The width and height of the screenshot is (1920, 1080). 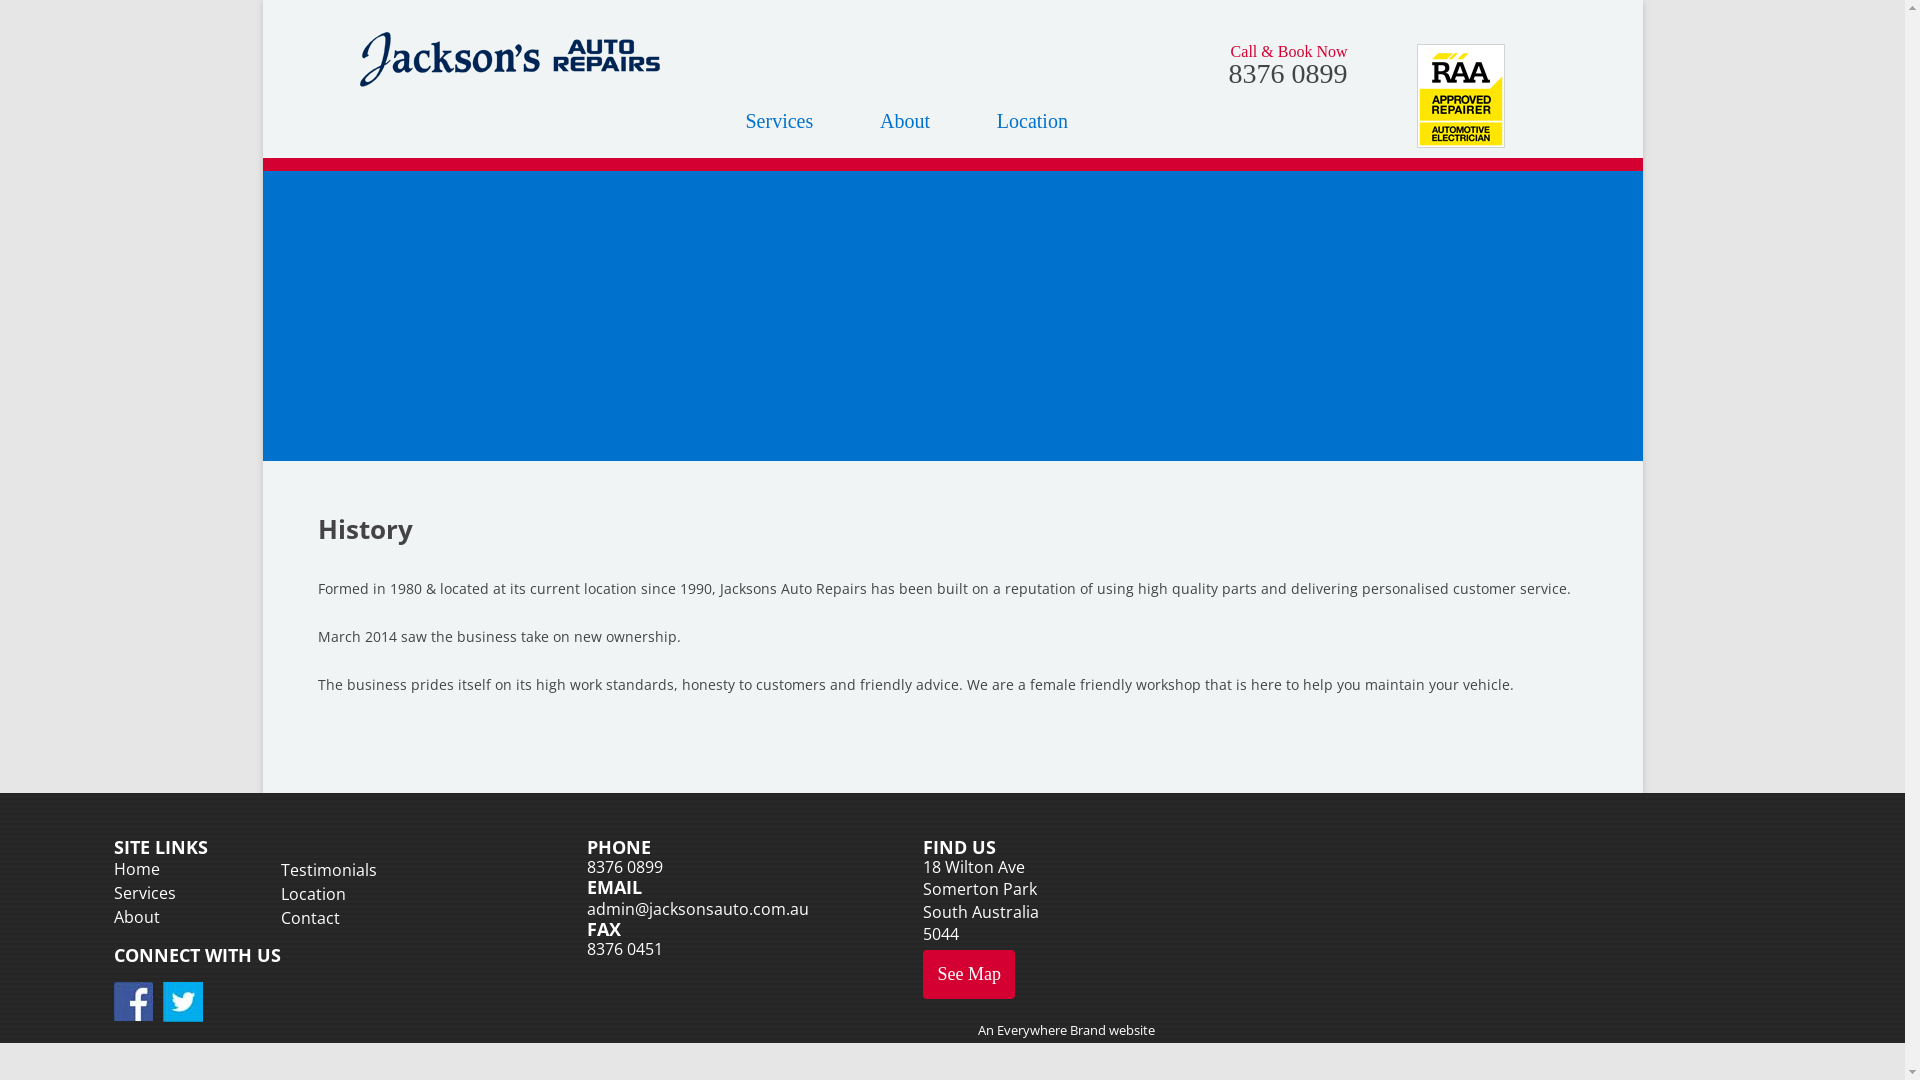 What do you see at coordinates (780, 121) in the screenshot?
I see `Services` at bounding box center [780, 121].